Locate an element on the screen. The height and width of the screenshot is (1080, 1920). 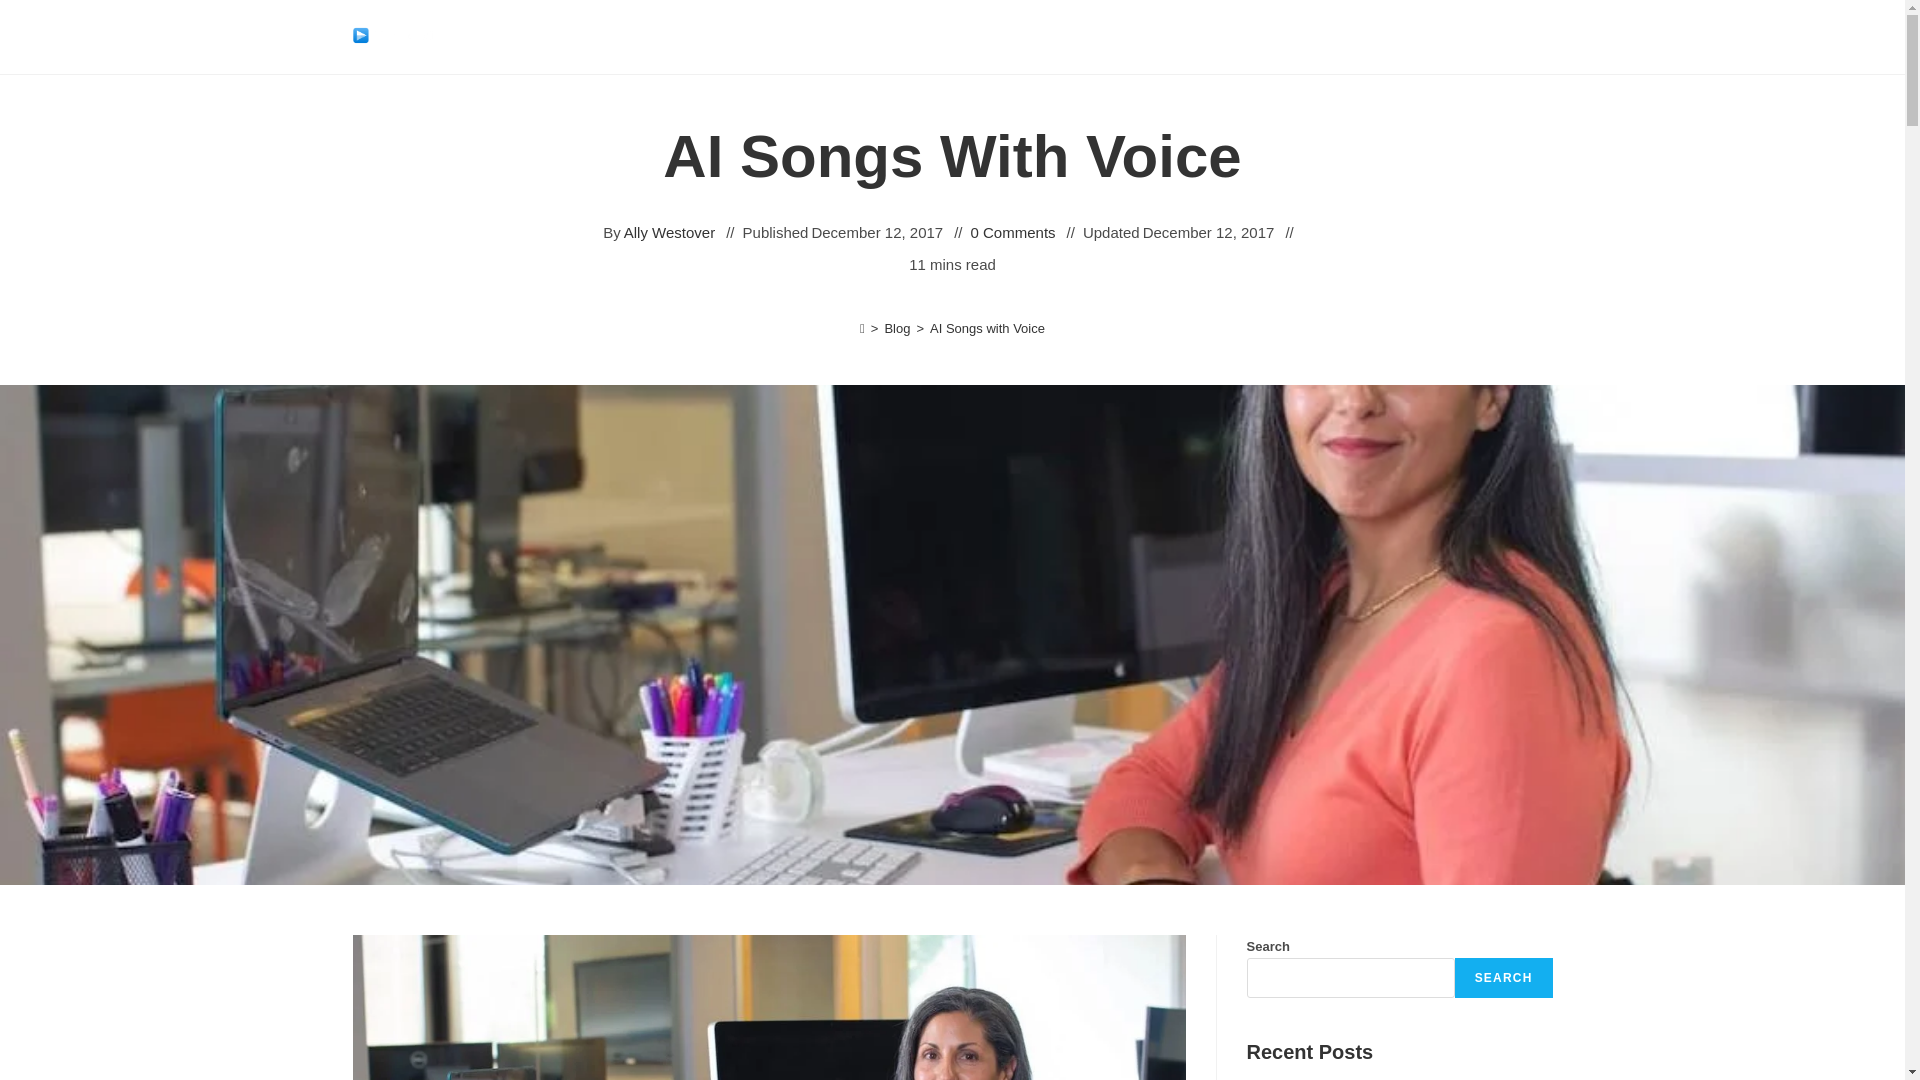
0 Comments is located at coordinates (1014, 232).